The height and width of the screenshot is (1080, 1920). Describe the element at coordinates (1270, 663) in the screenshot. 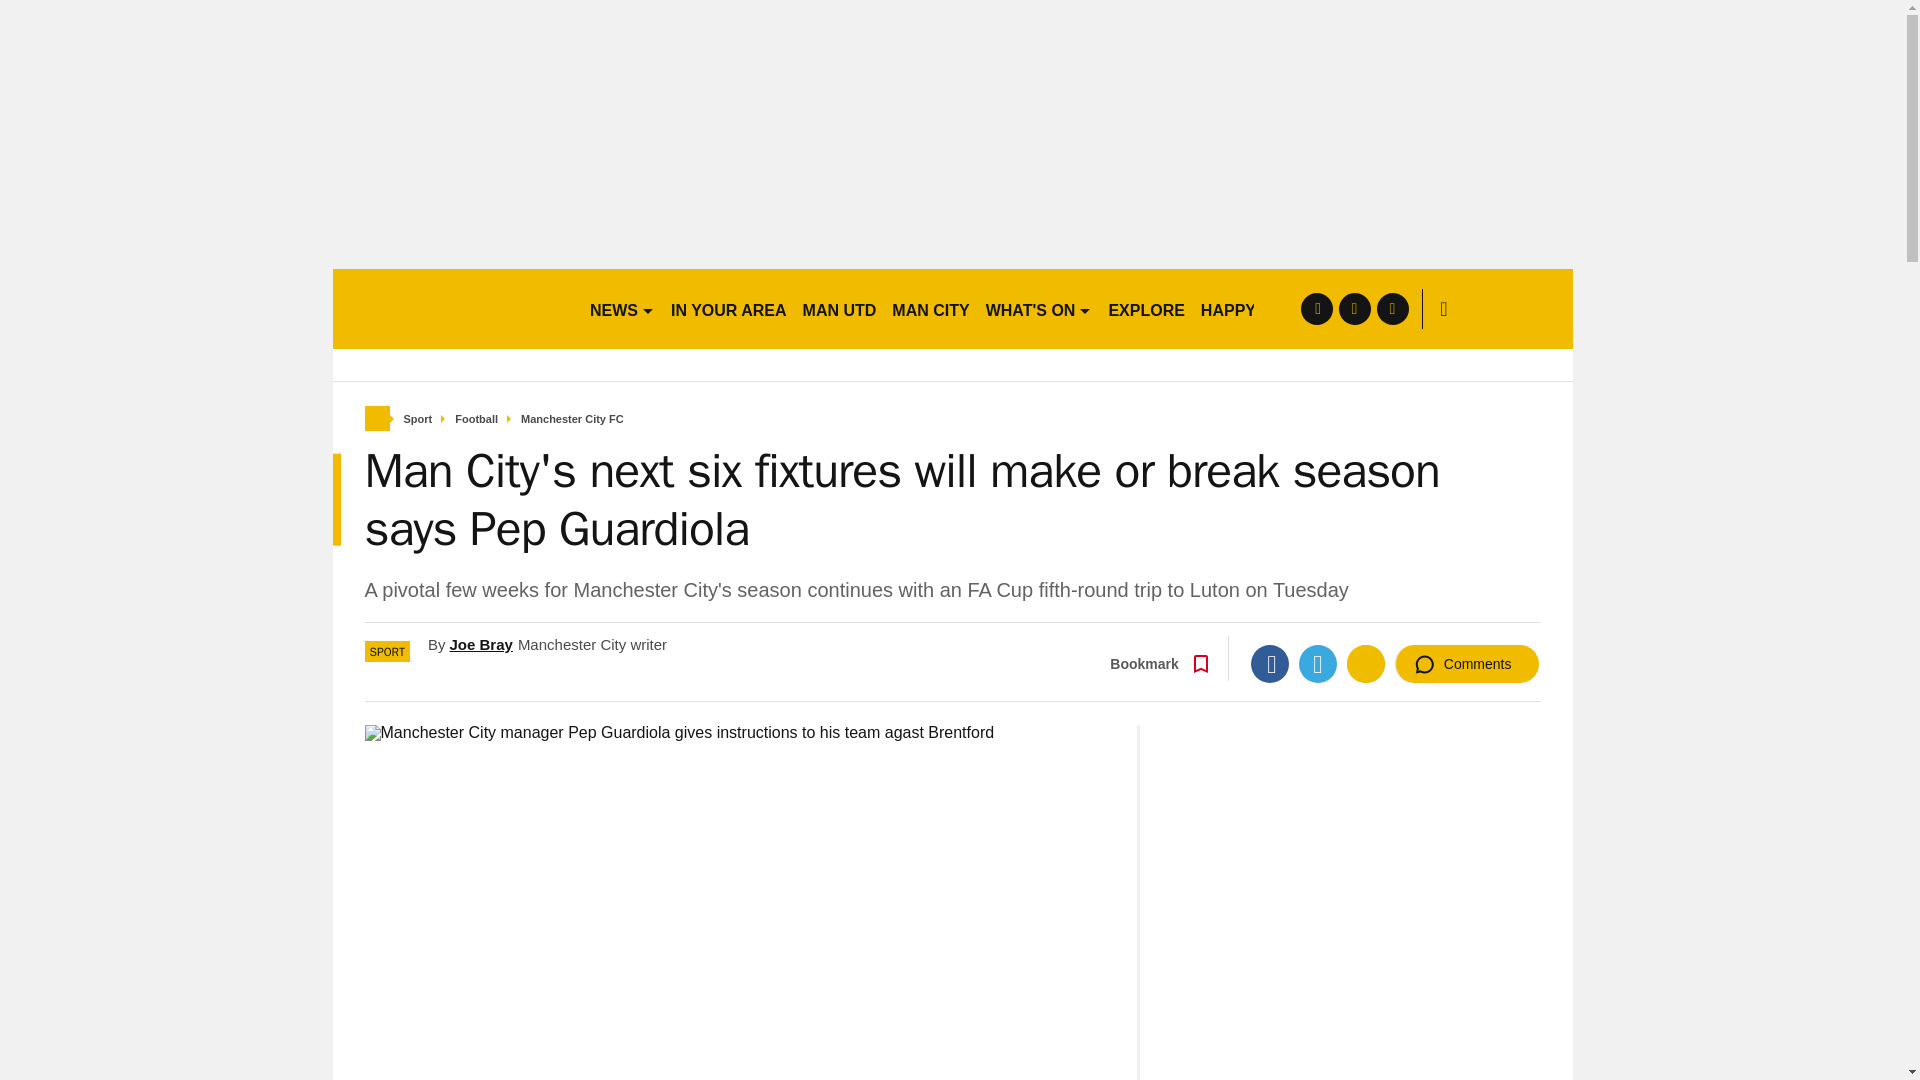

I see `Facebook` at that location.